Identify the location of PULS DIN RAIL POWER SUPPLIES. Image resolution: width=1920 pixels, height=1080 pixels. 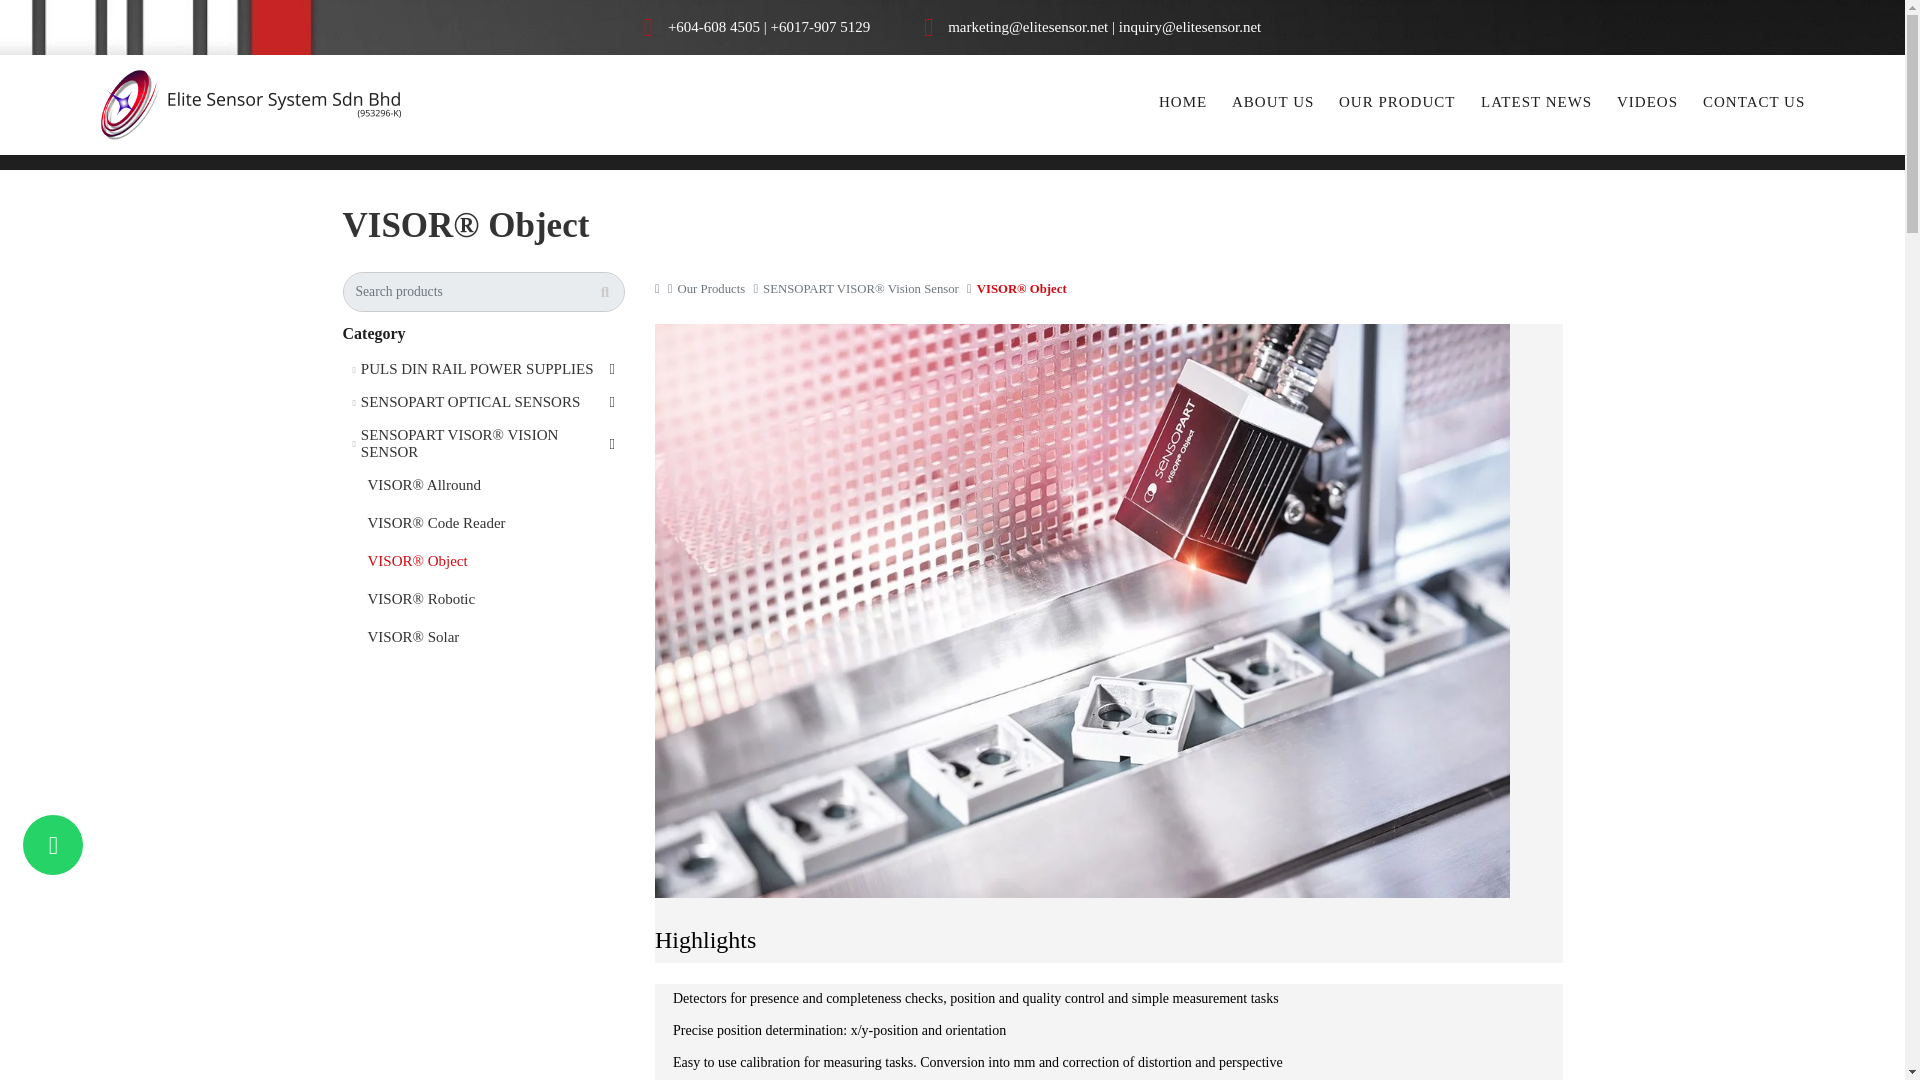
(483, 369).